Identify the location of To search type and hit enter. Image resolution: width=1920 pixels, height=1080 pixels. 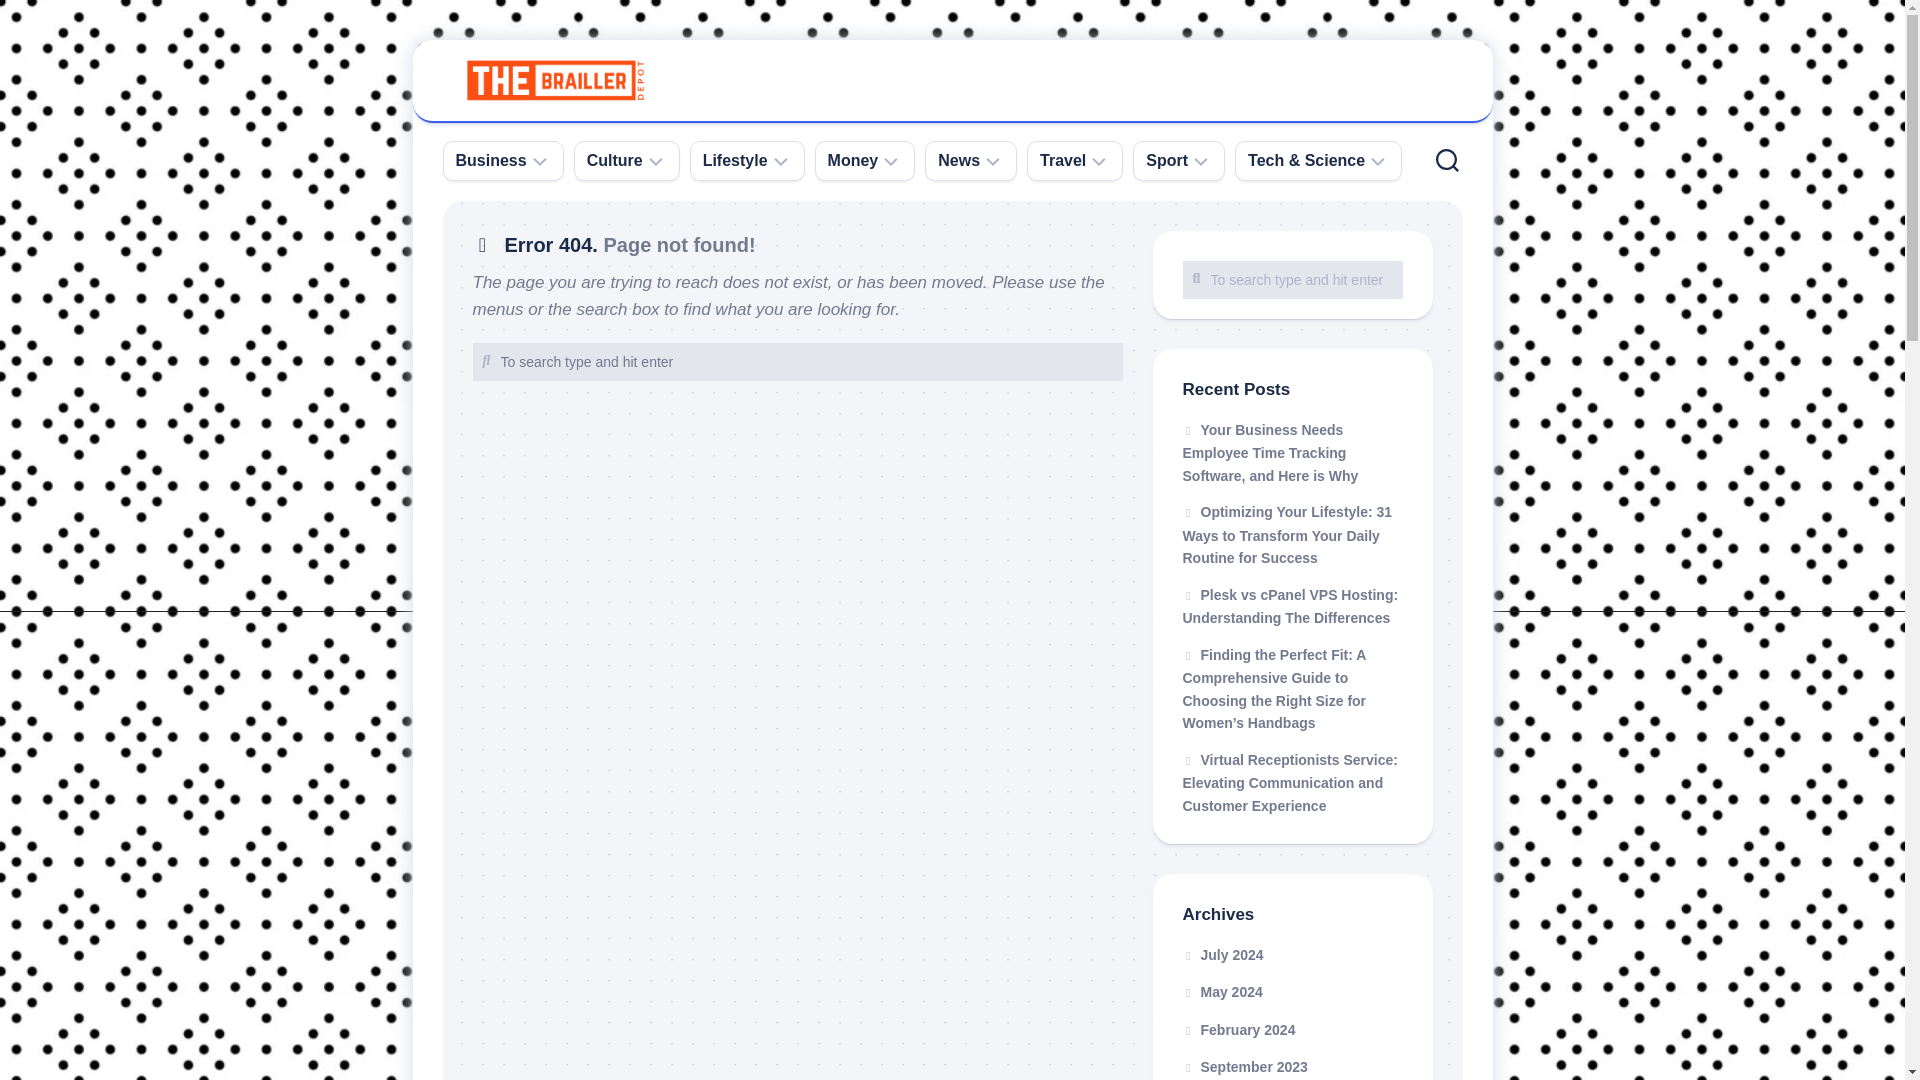
(796, 362).